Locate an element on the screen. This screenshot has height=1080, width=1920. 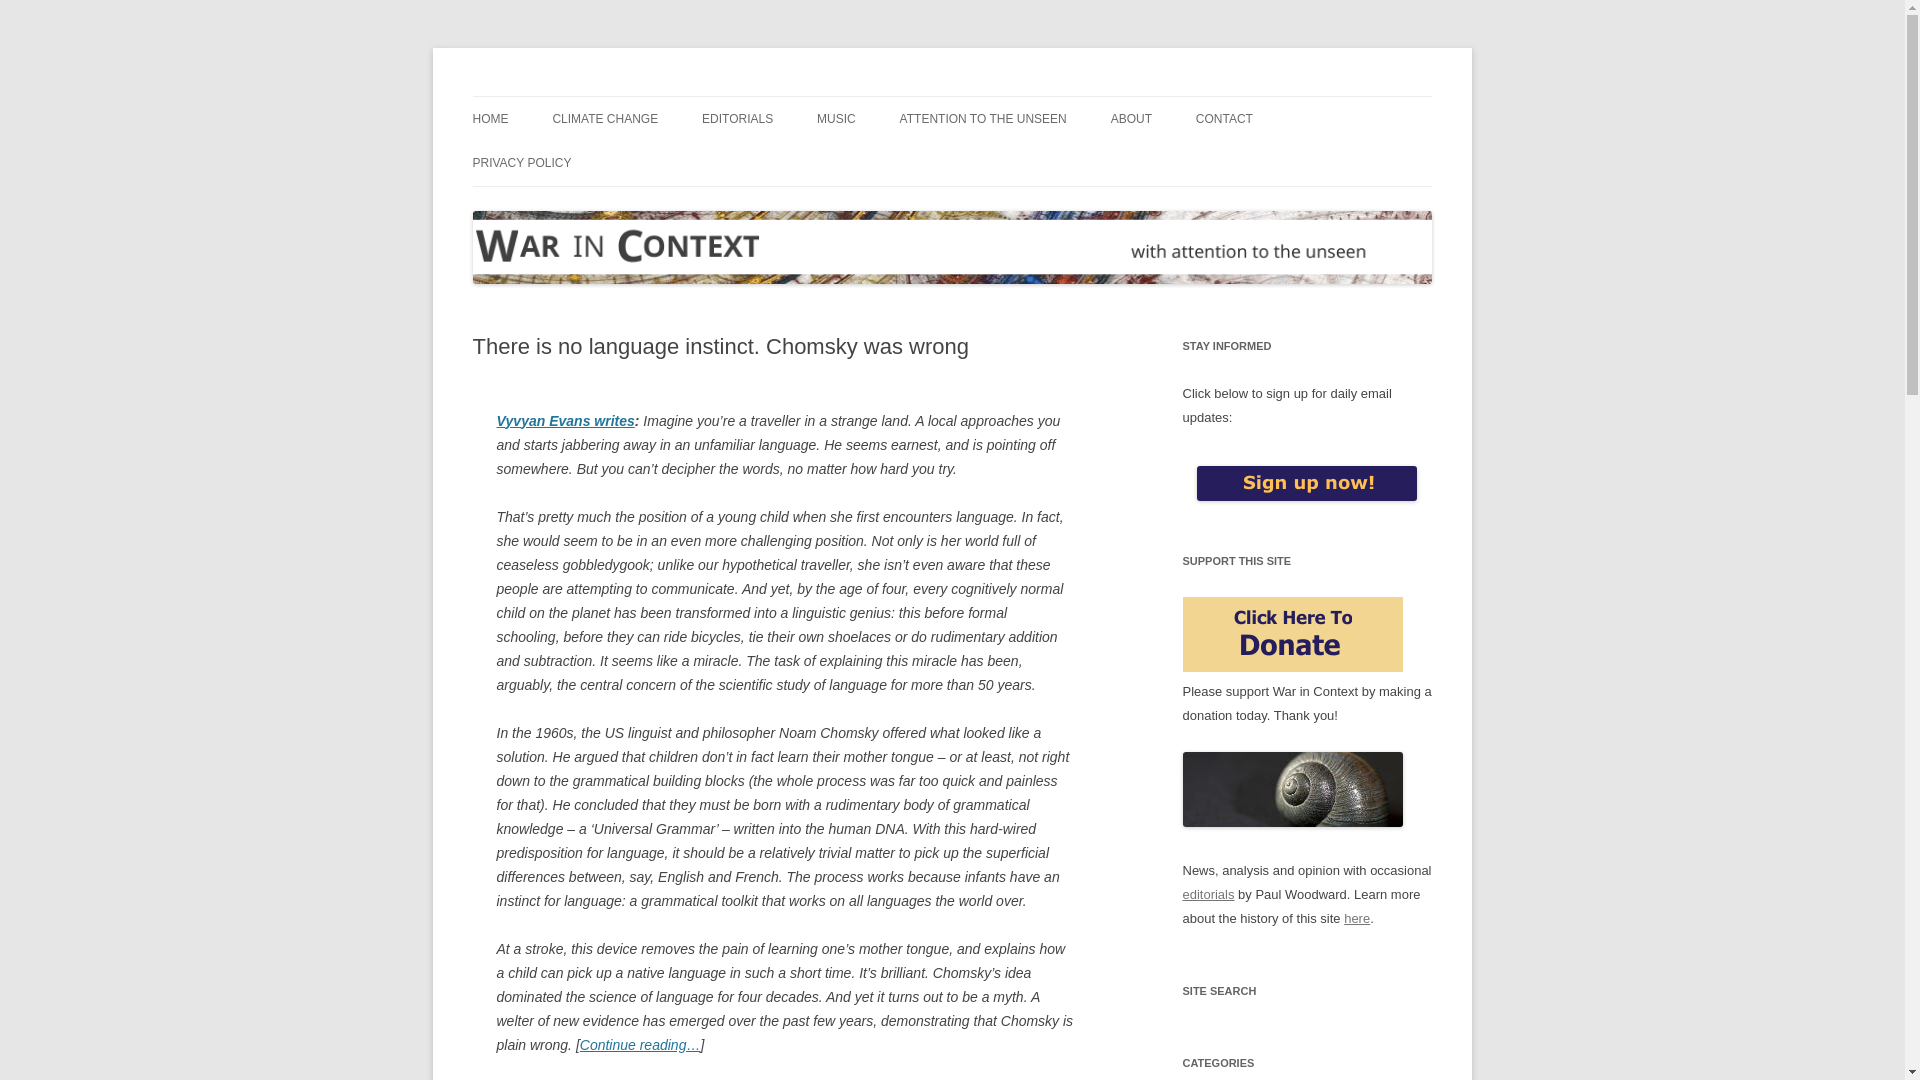
Vyvyan Evans writes is located at coordinates (564, 419).